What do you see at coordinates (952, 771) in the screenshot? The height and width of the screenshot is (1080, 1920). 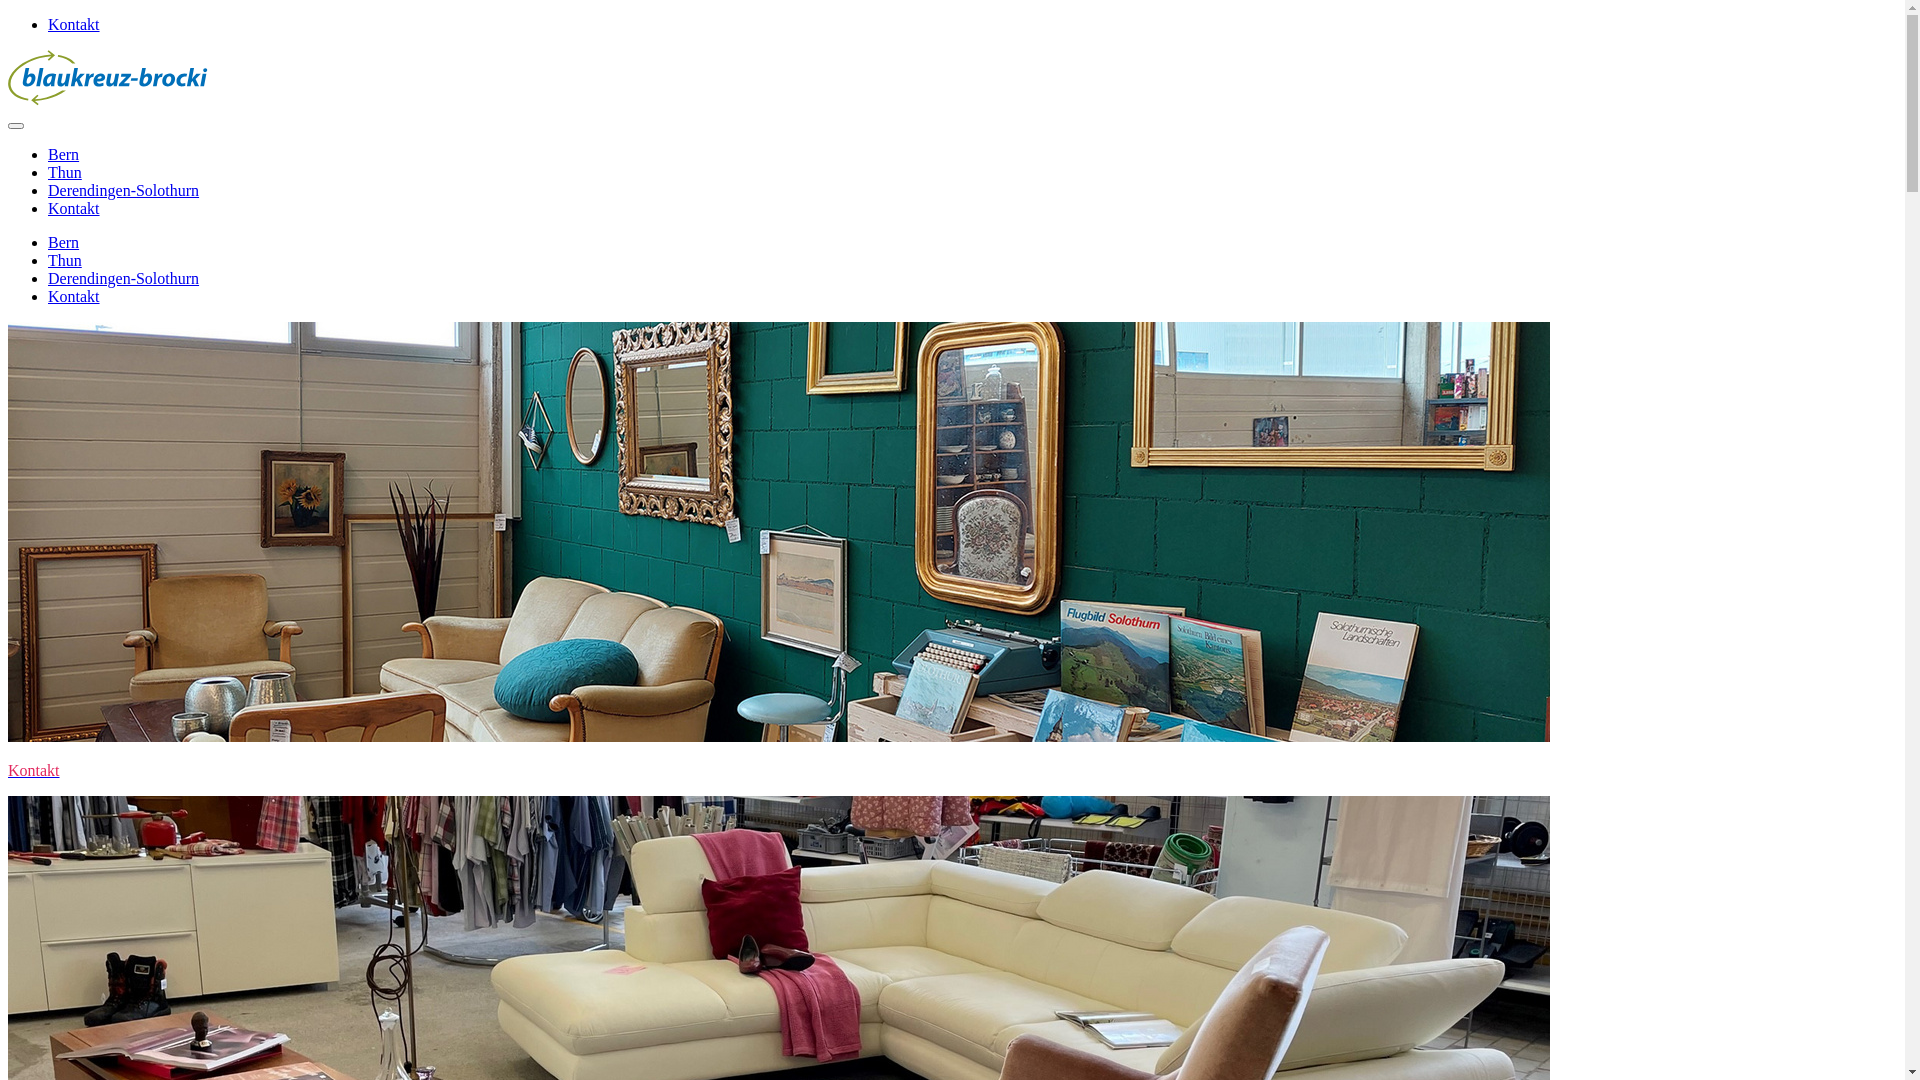 I see `Kontakt` at bounding box center [952, 771].